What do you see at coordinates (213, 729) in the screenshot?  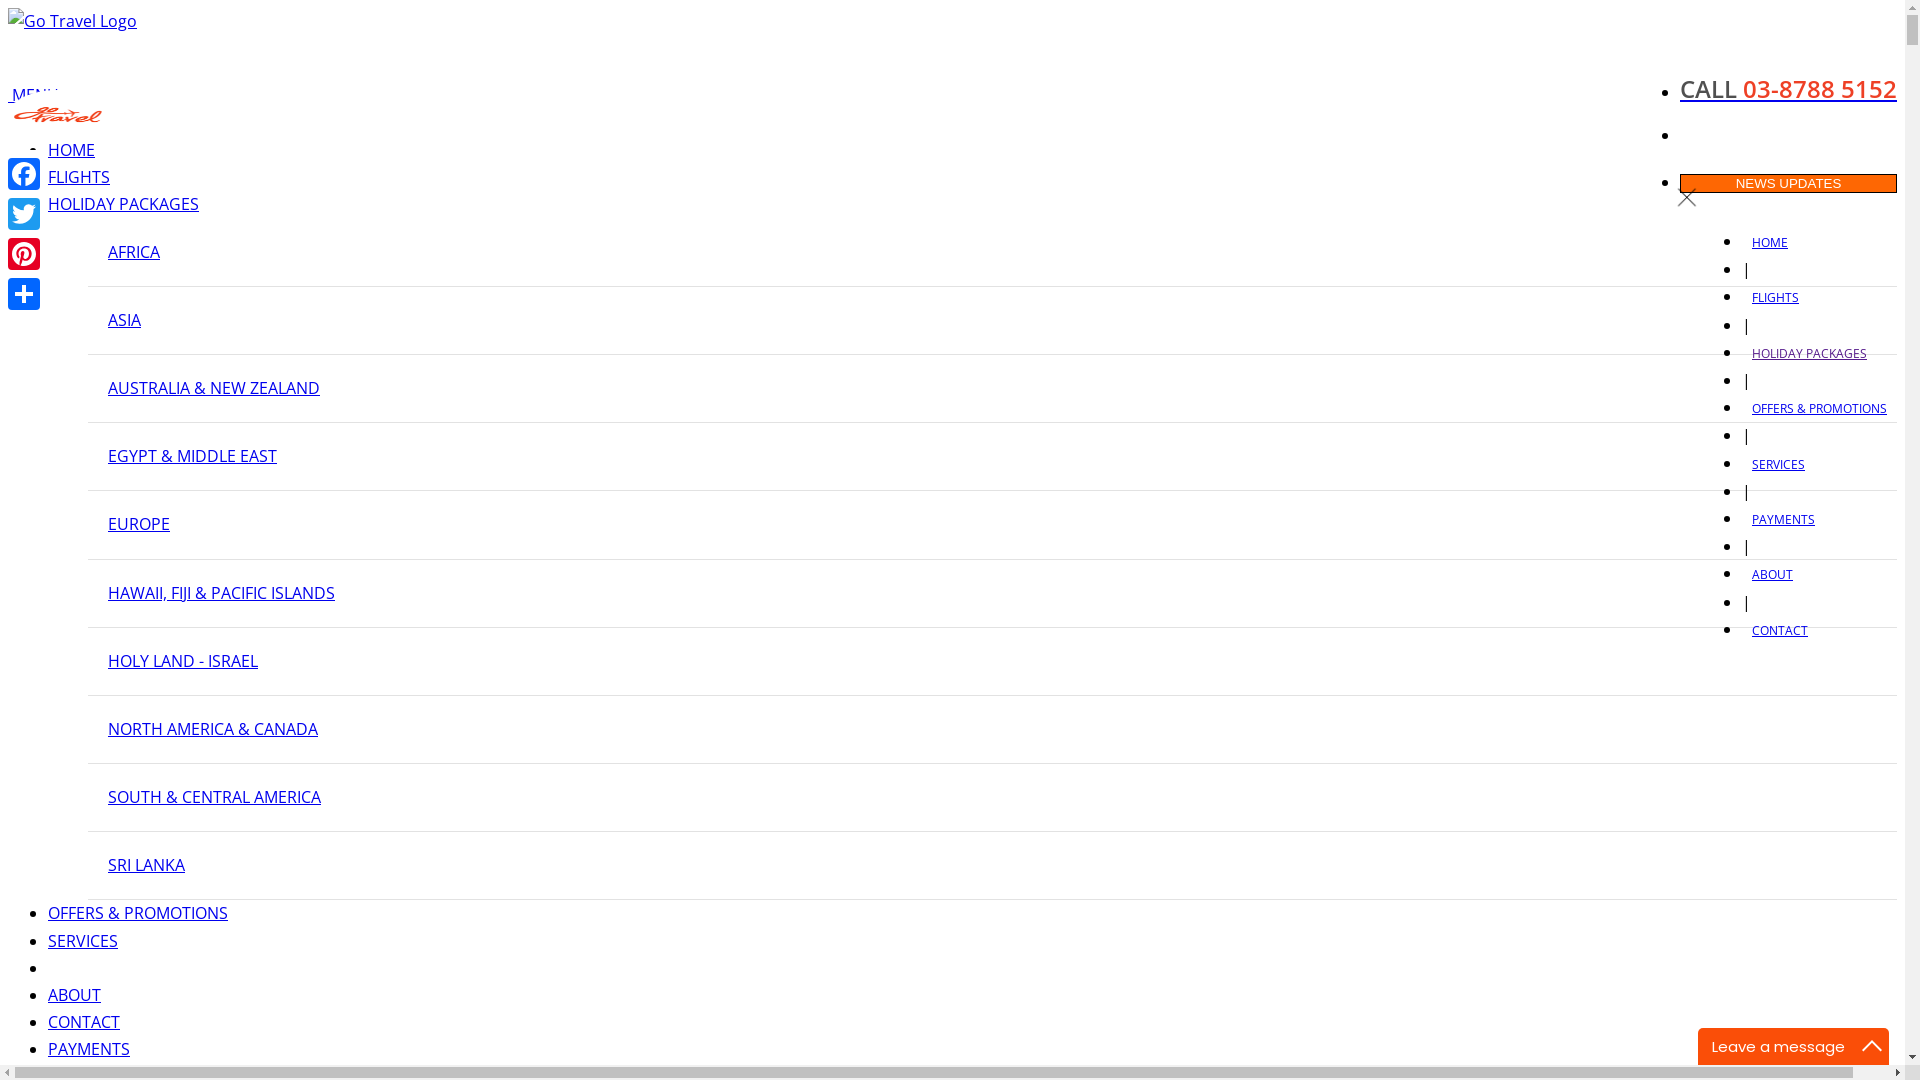 I see `NORTH AMERICA & CANADA` at bounding box center [213, 729].